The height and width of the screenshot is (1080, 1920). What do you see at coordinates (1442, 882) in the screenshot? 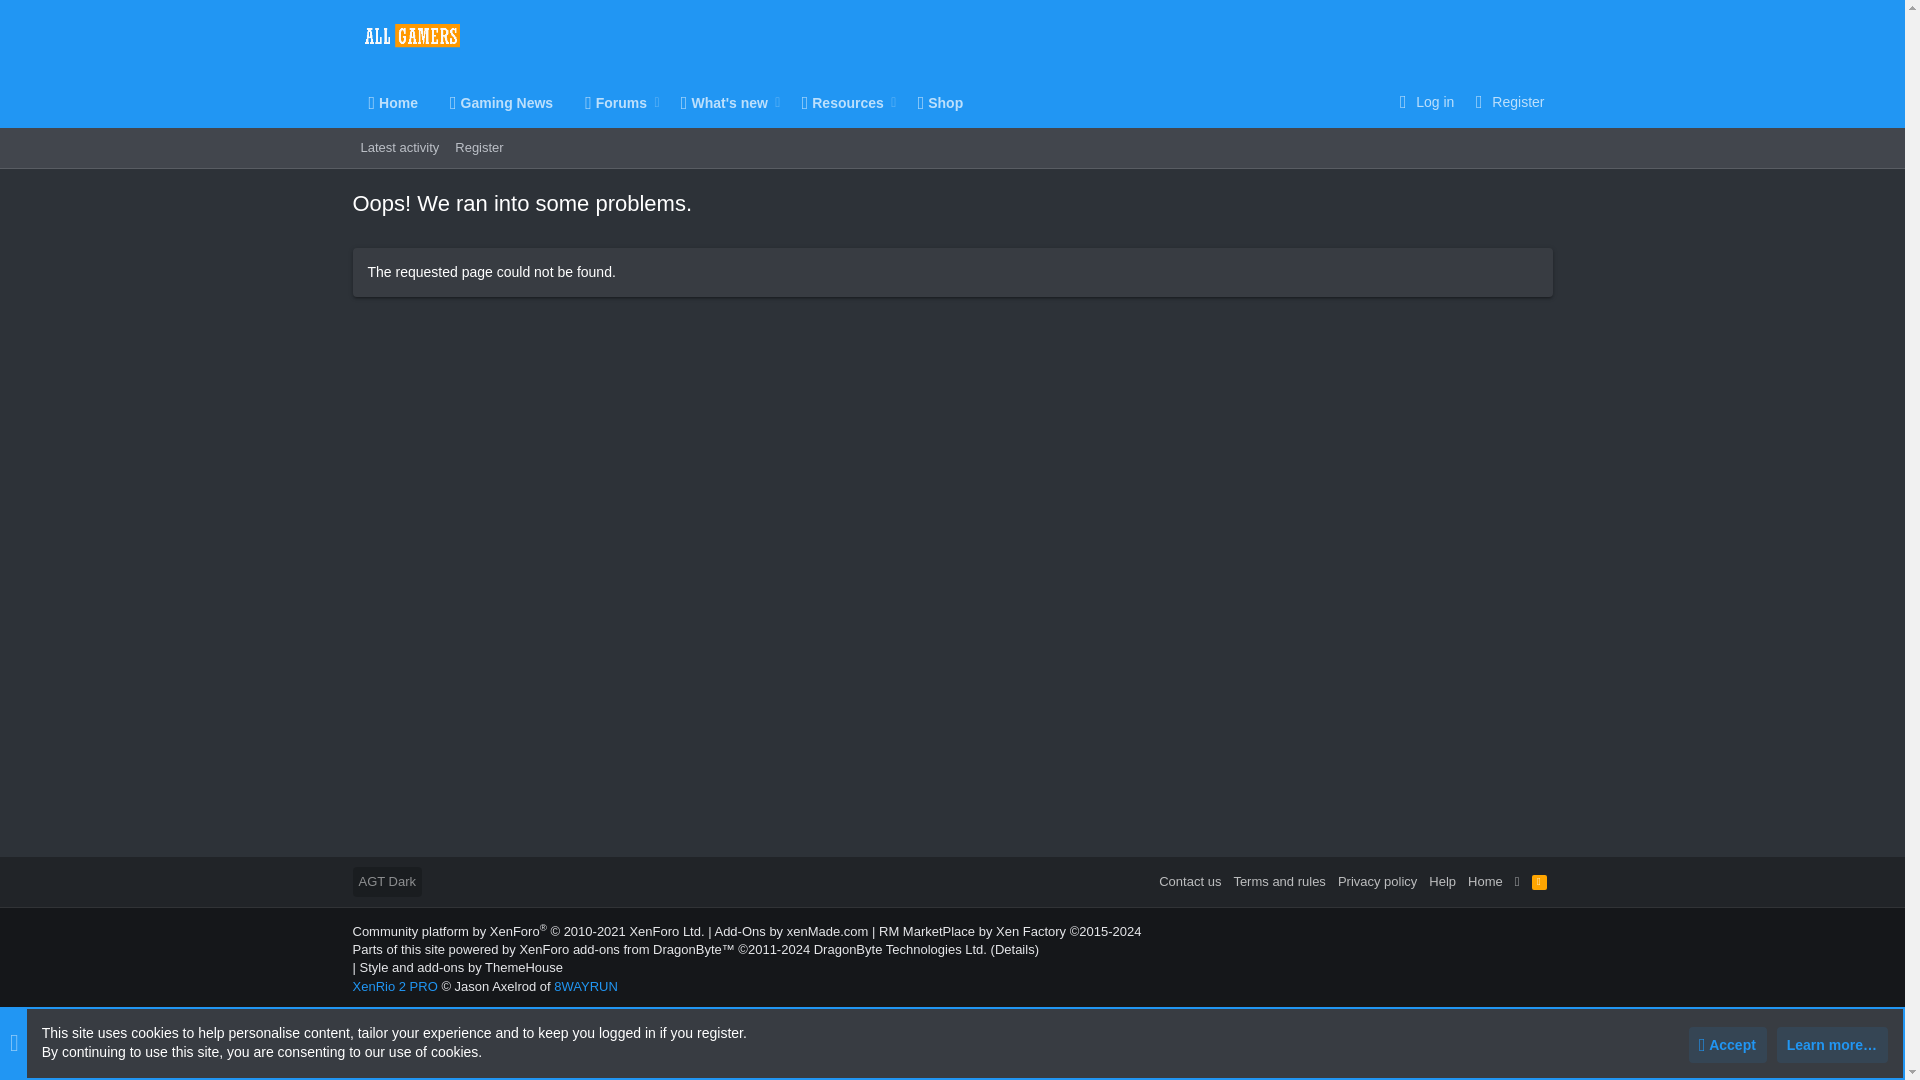
I see `Add-Ons` at bounding box center [1442, 882].